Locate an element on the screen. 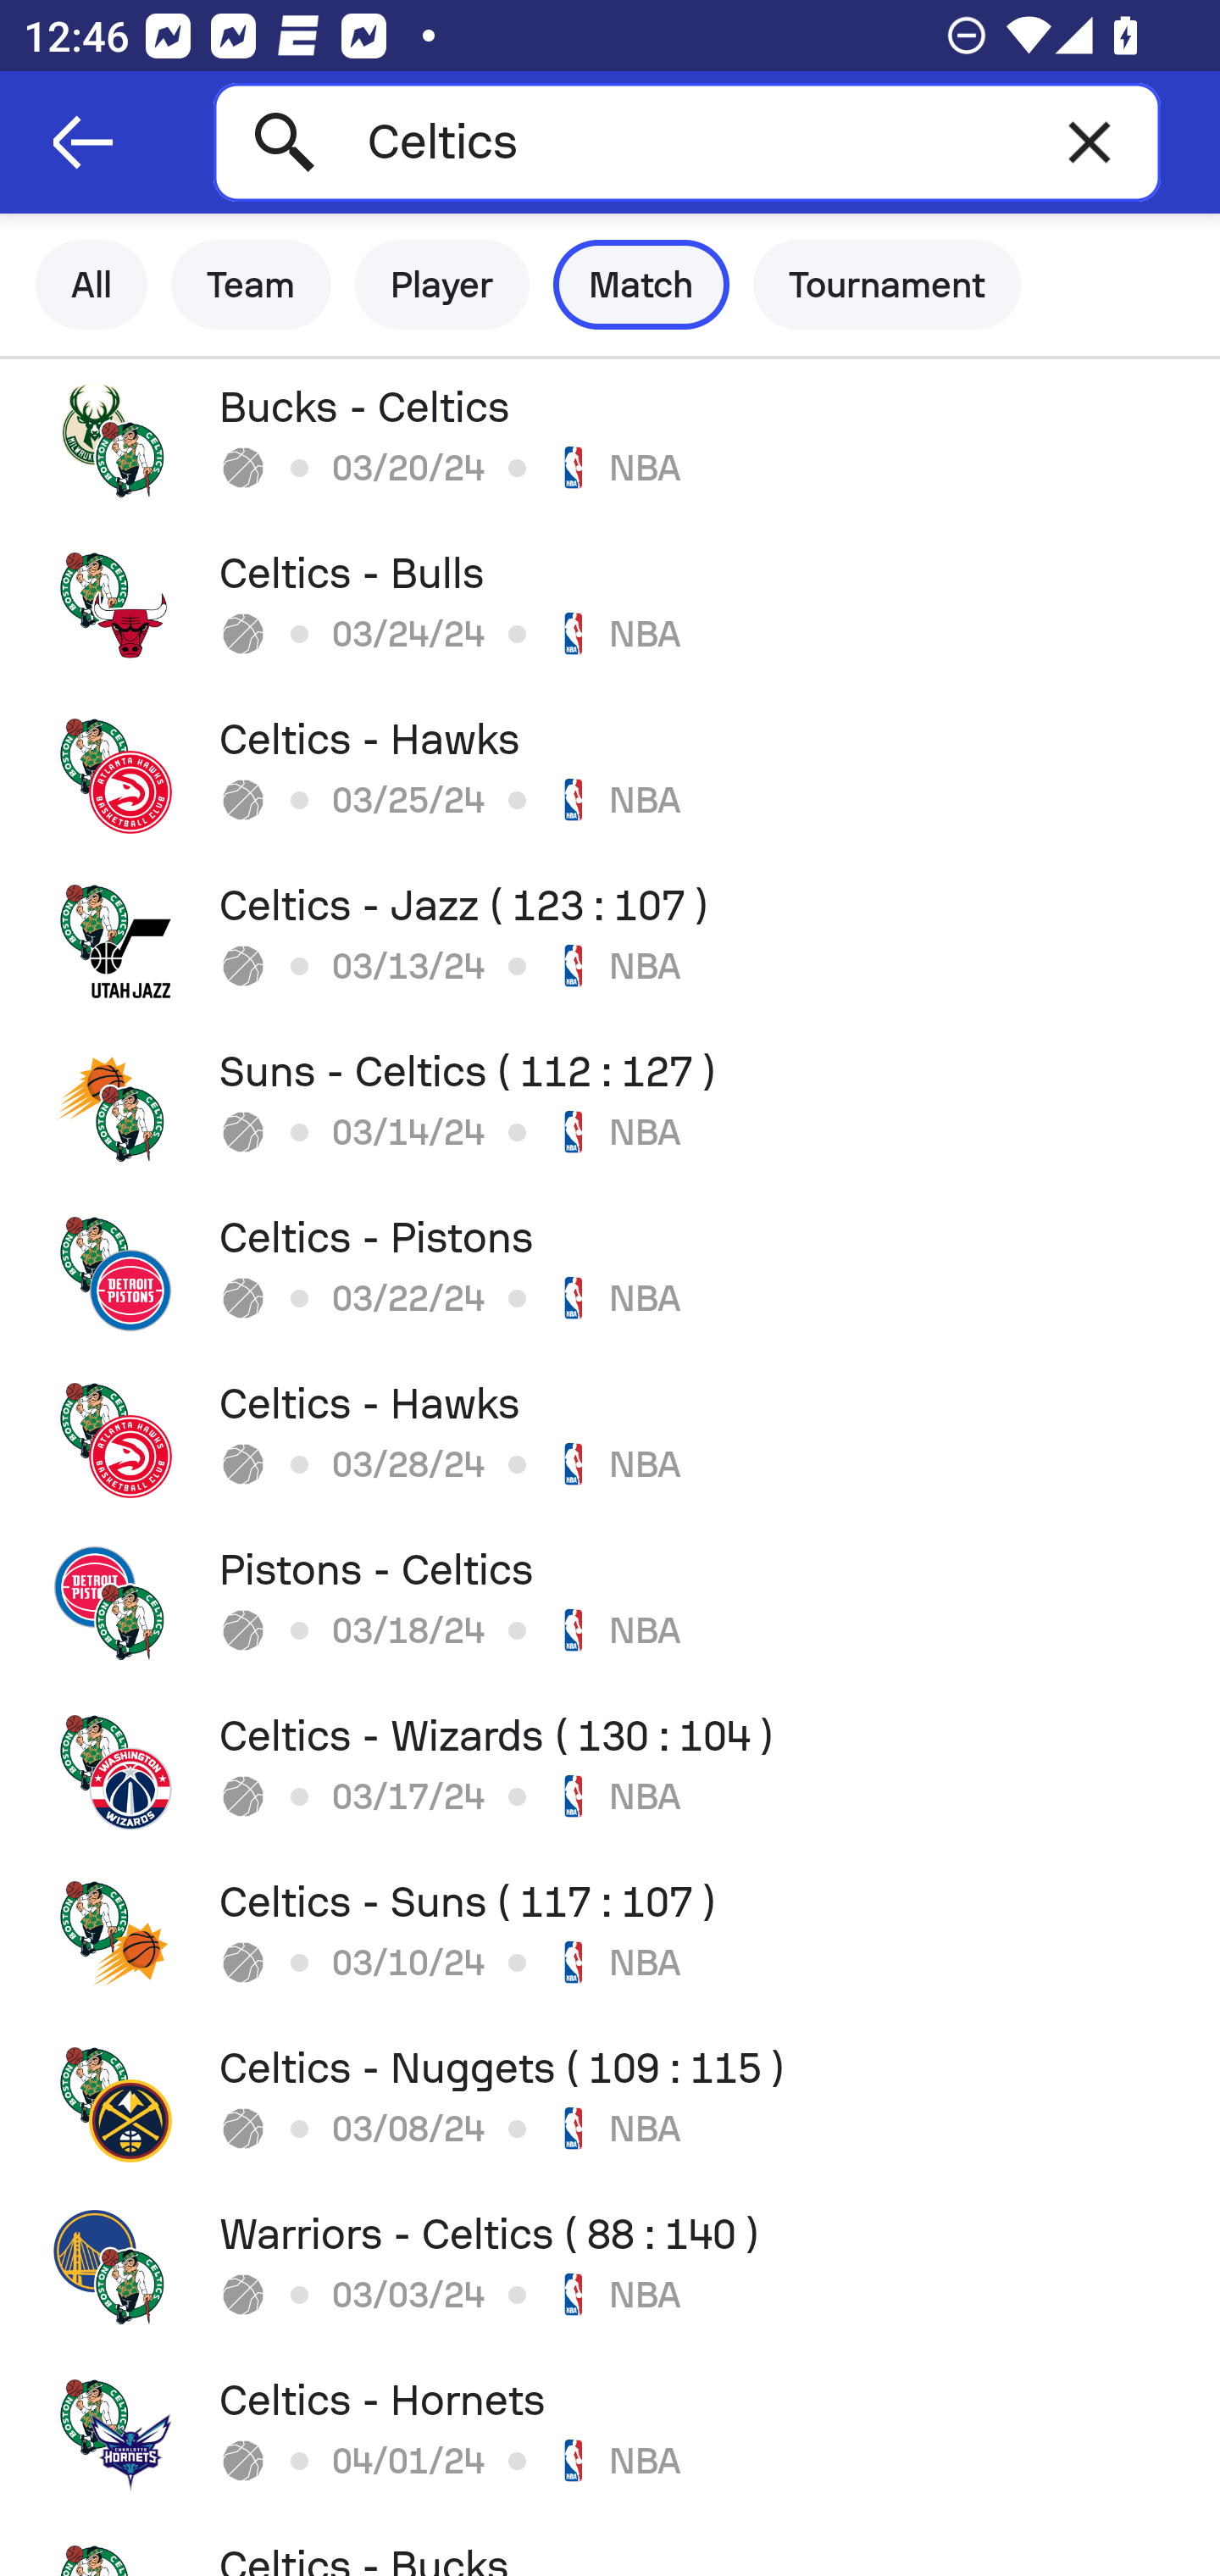  Celtics - Hawks 03/25/24 NBA is located at coordinates (610, 774).